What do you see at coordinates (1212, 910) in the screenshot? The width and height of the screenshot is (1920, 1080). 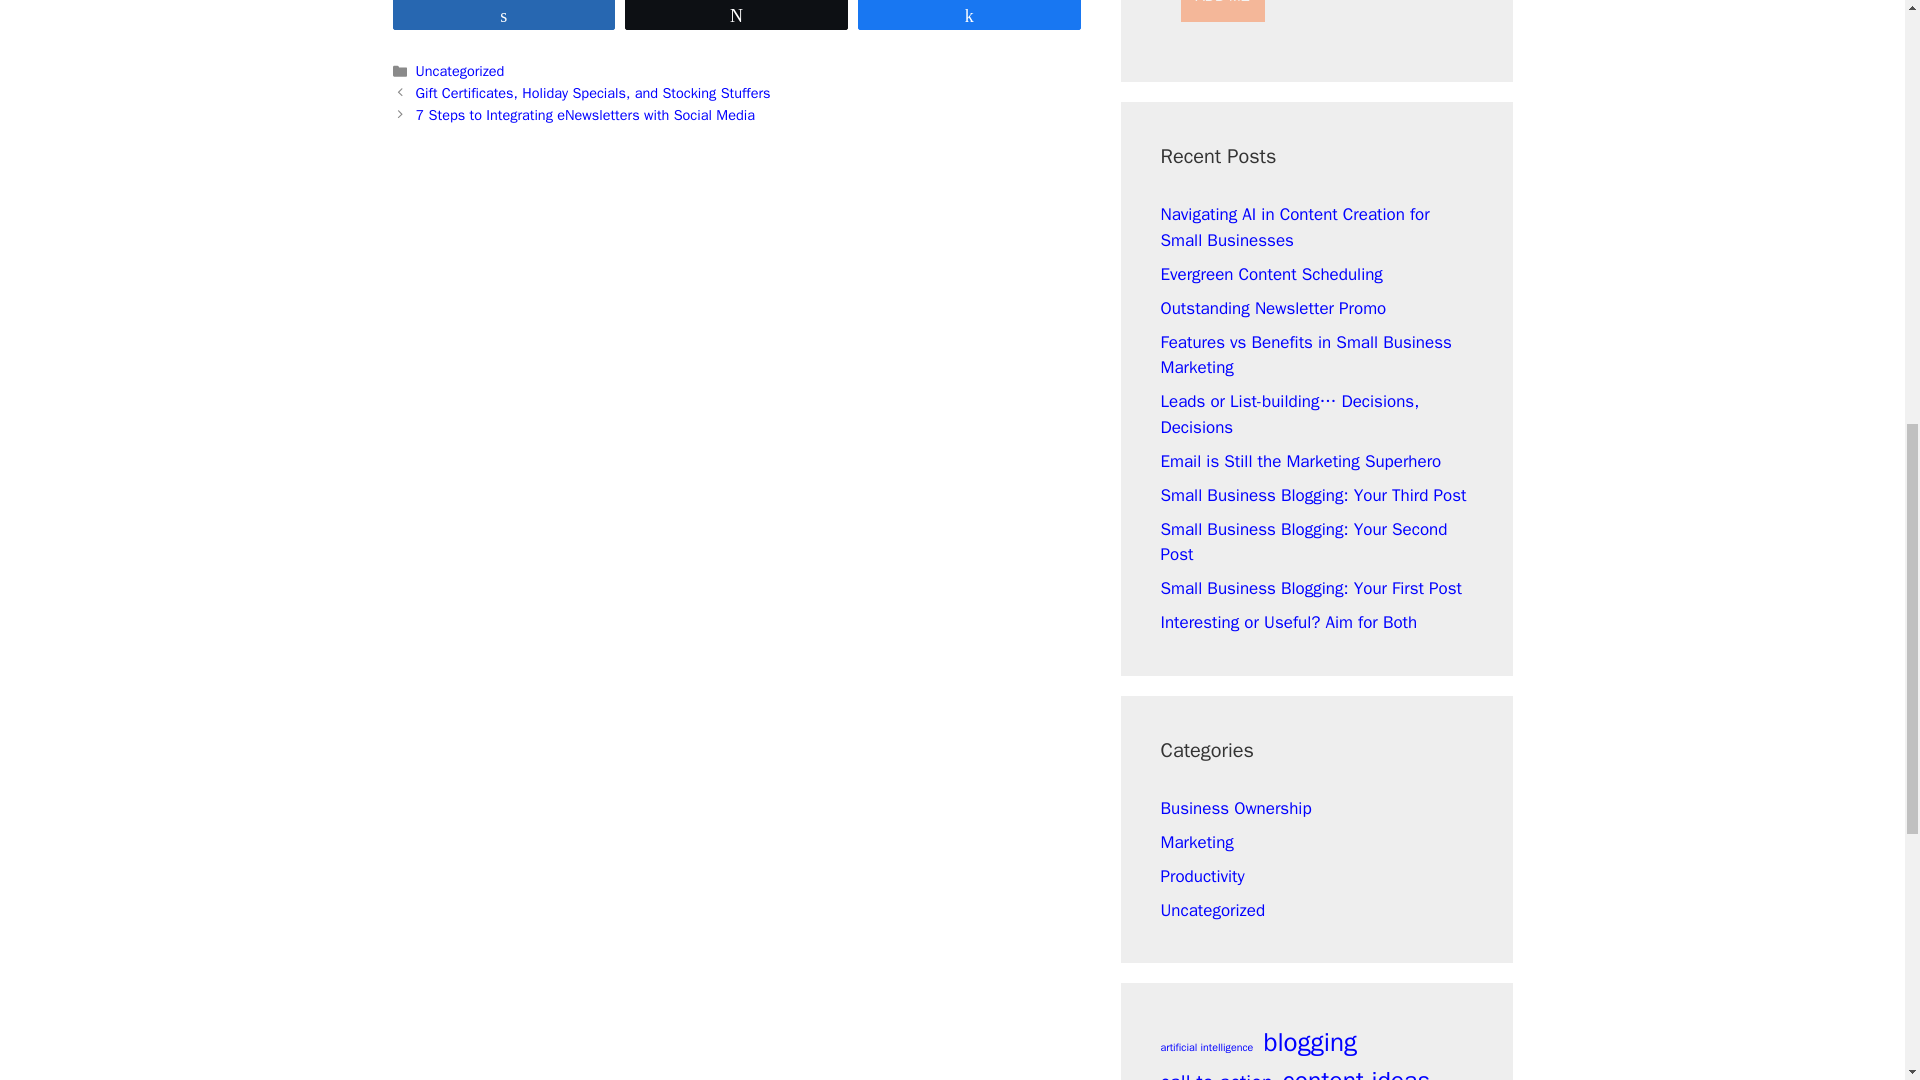 I see `Uncategorized` at bounding box center [1212, 910].